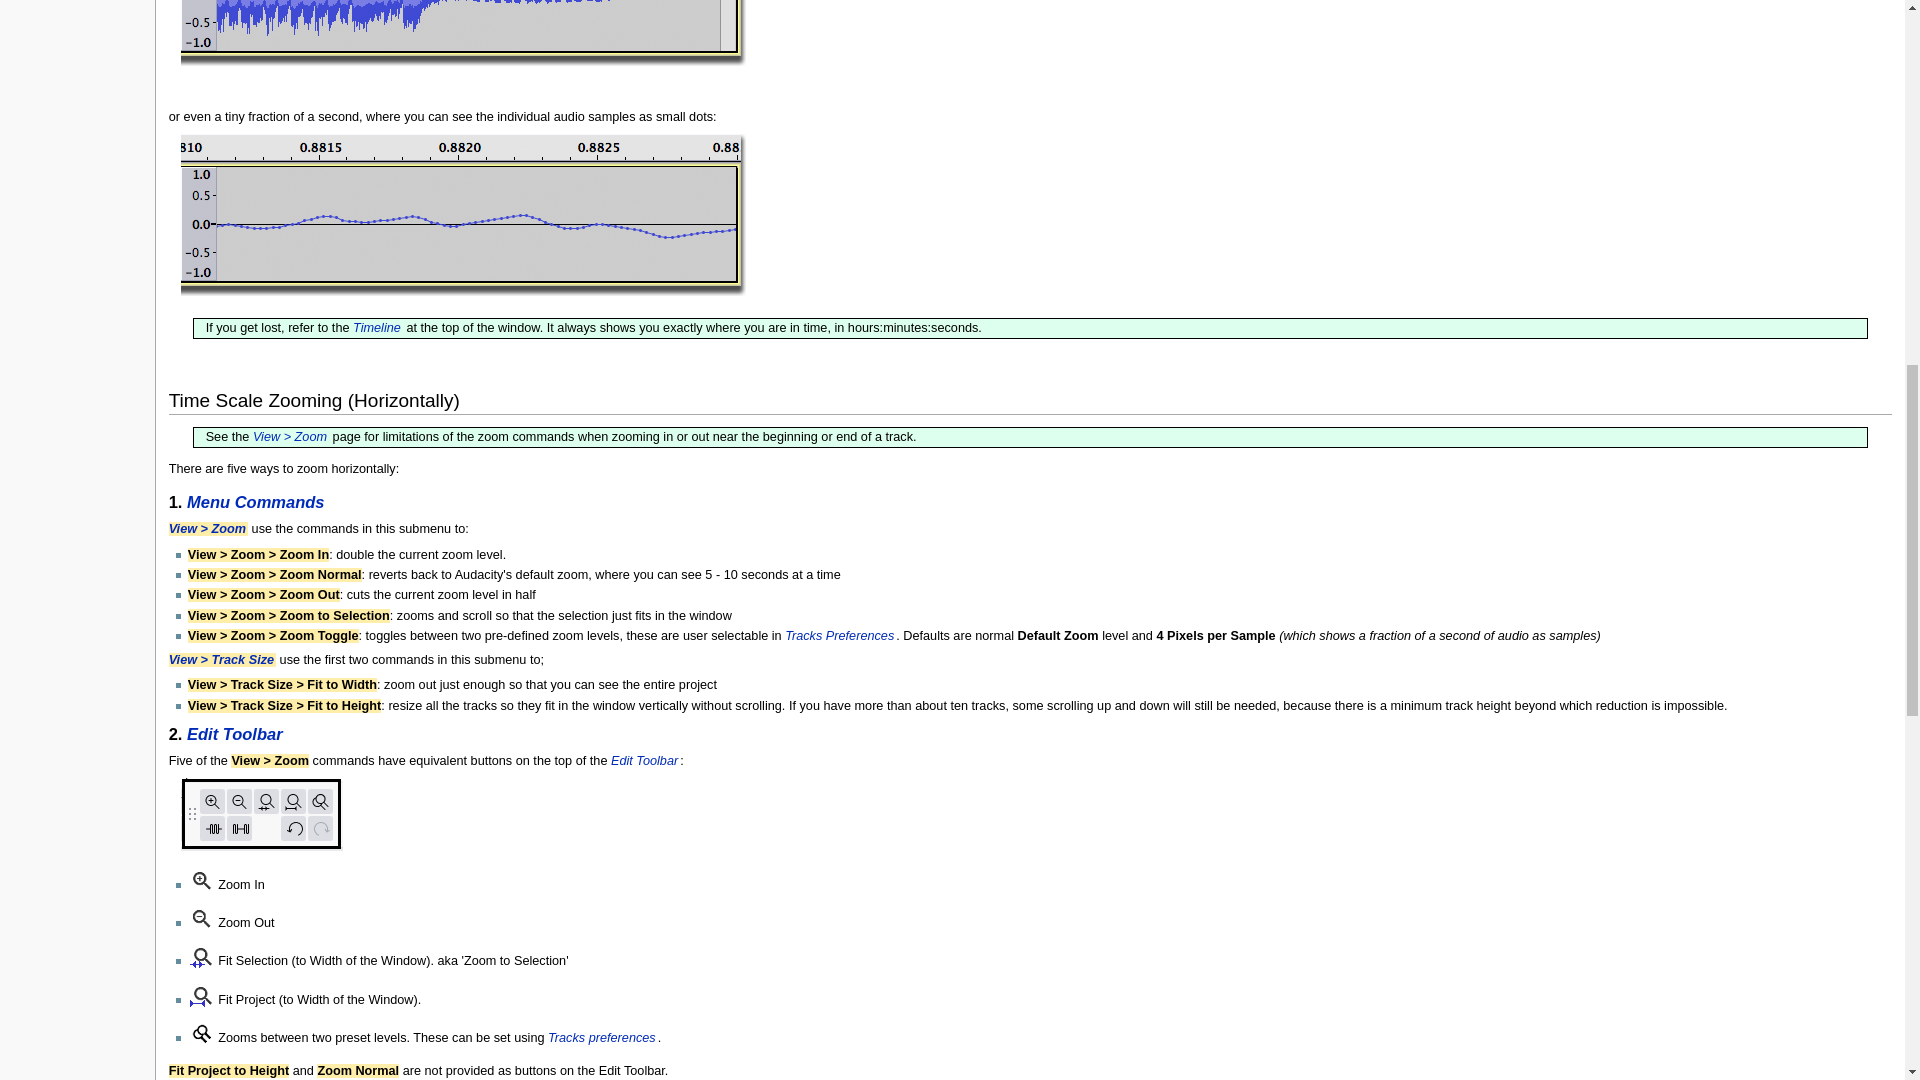 This screenshot has width=1920, height=1080. Describe the element at coordinates (235, 734) in the screenshot. I see `Edit Toolbar` at that location.